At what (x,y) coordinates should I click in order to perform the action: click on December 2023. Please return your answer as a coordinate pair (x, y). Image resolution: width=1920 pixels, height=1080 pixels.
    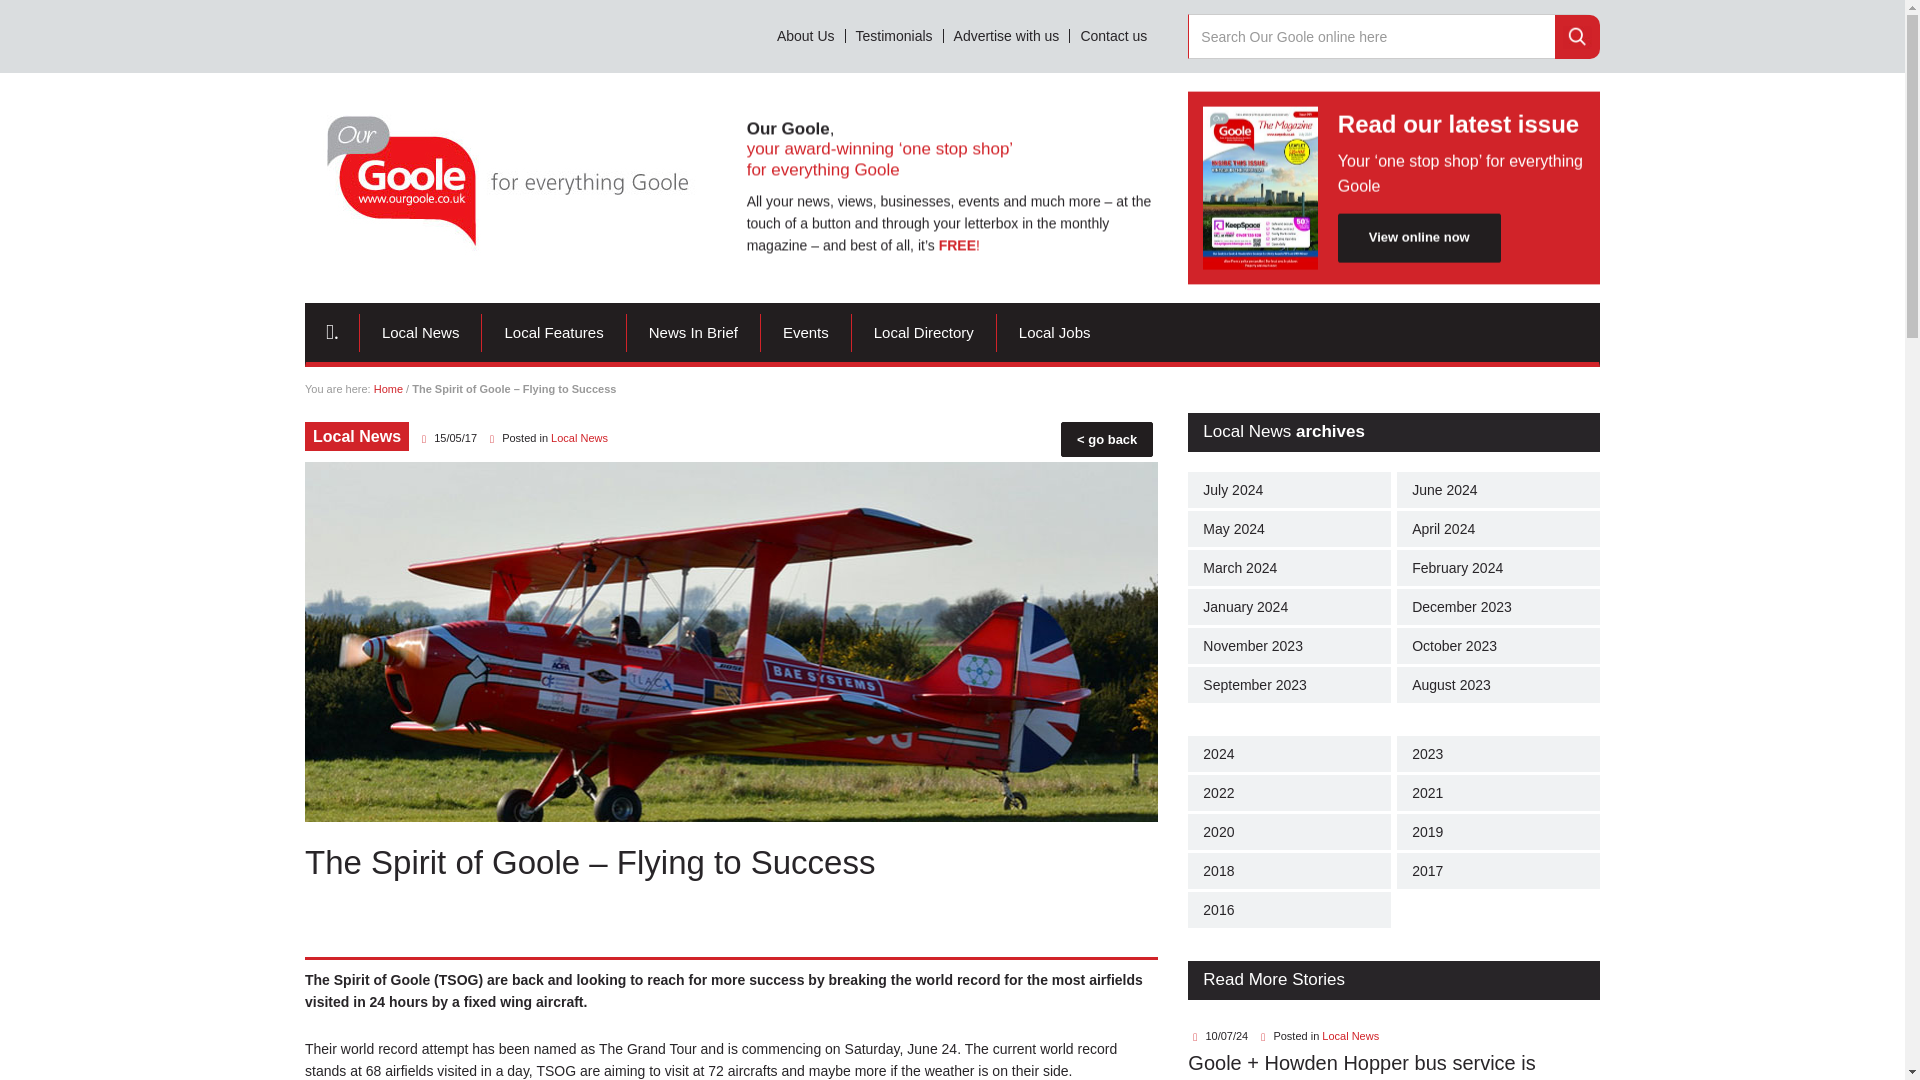
    Looking at the image, I should click on (1498, 606).